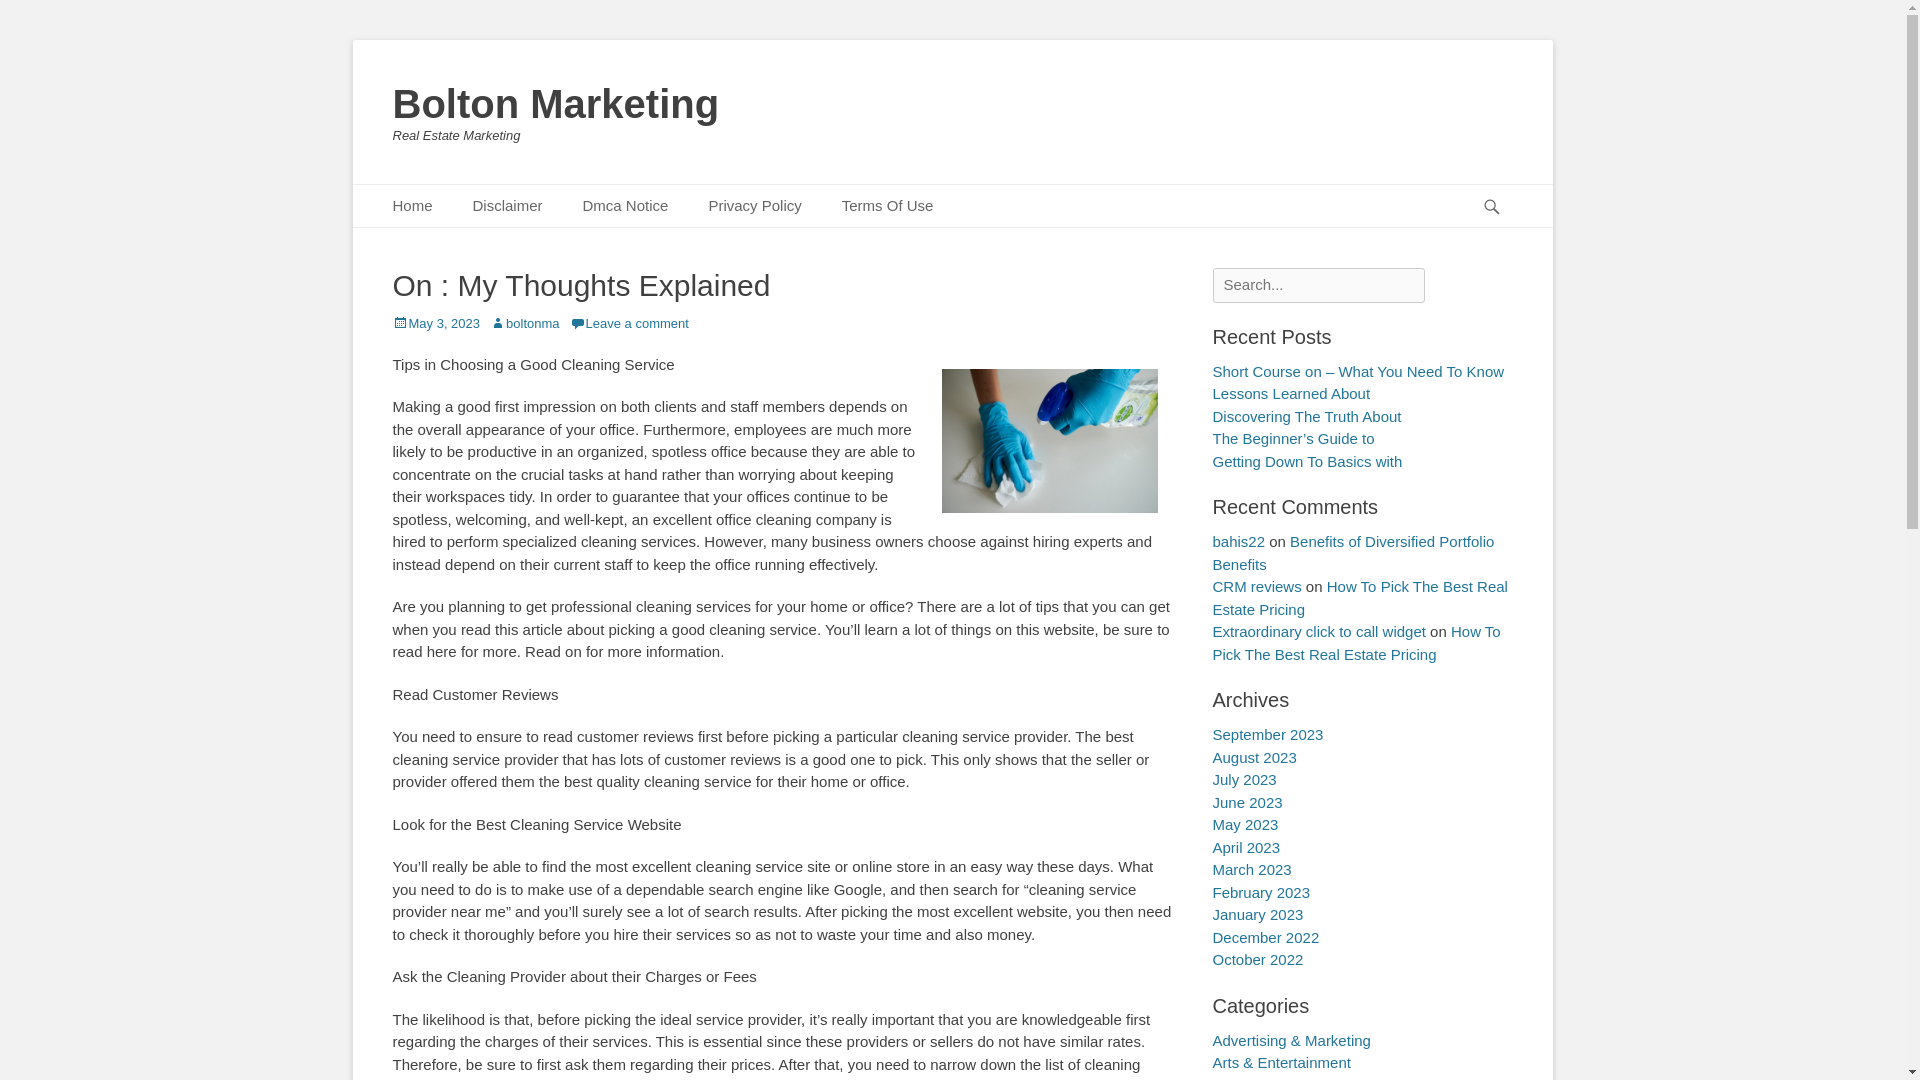  I want to click on August 2023, so click(1254, 757).